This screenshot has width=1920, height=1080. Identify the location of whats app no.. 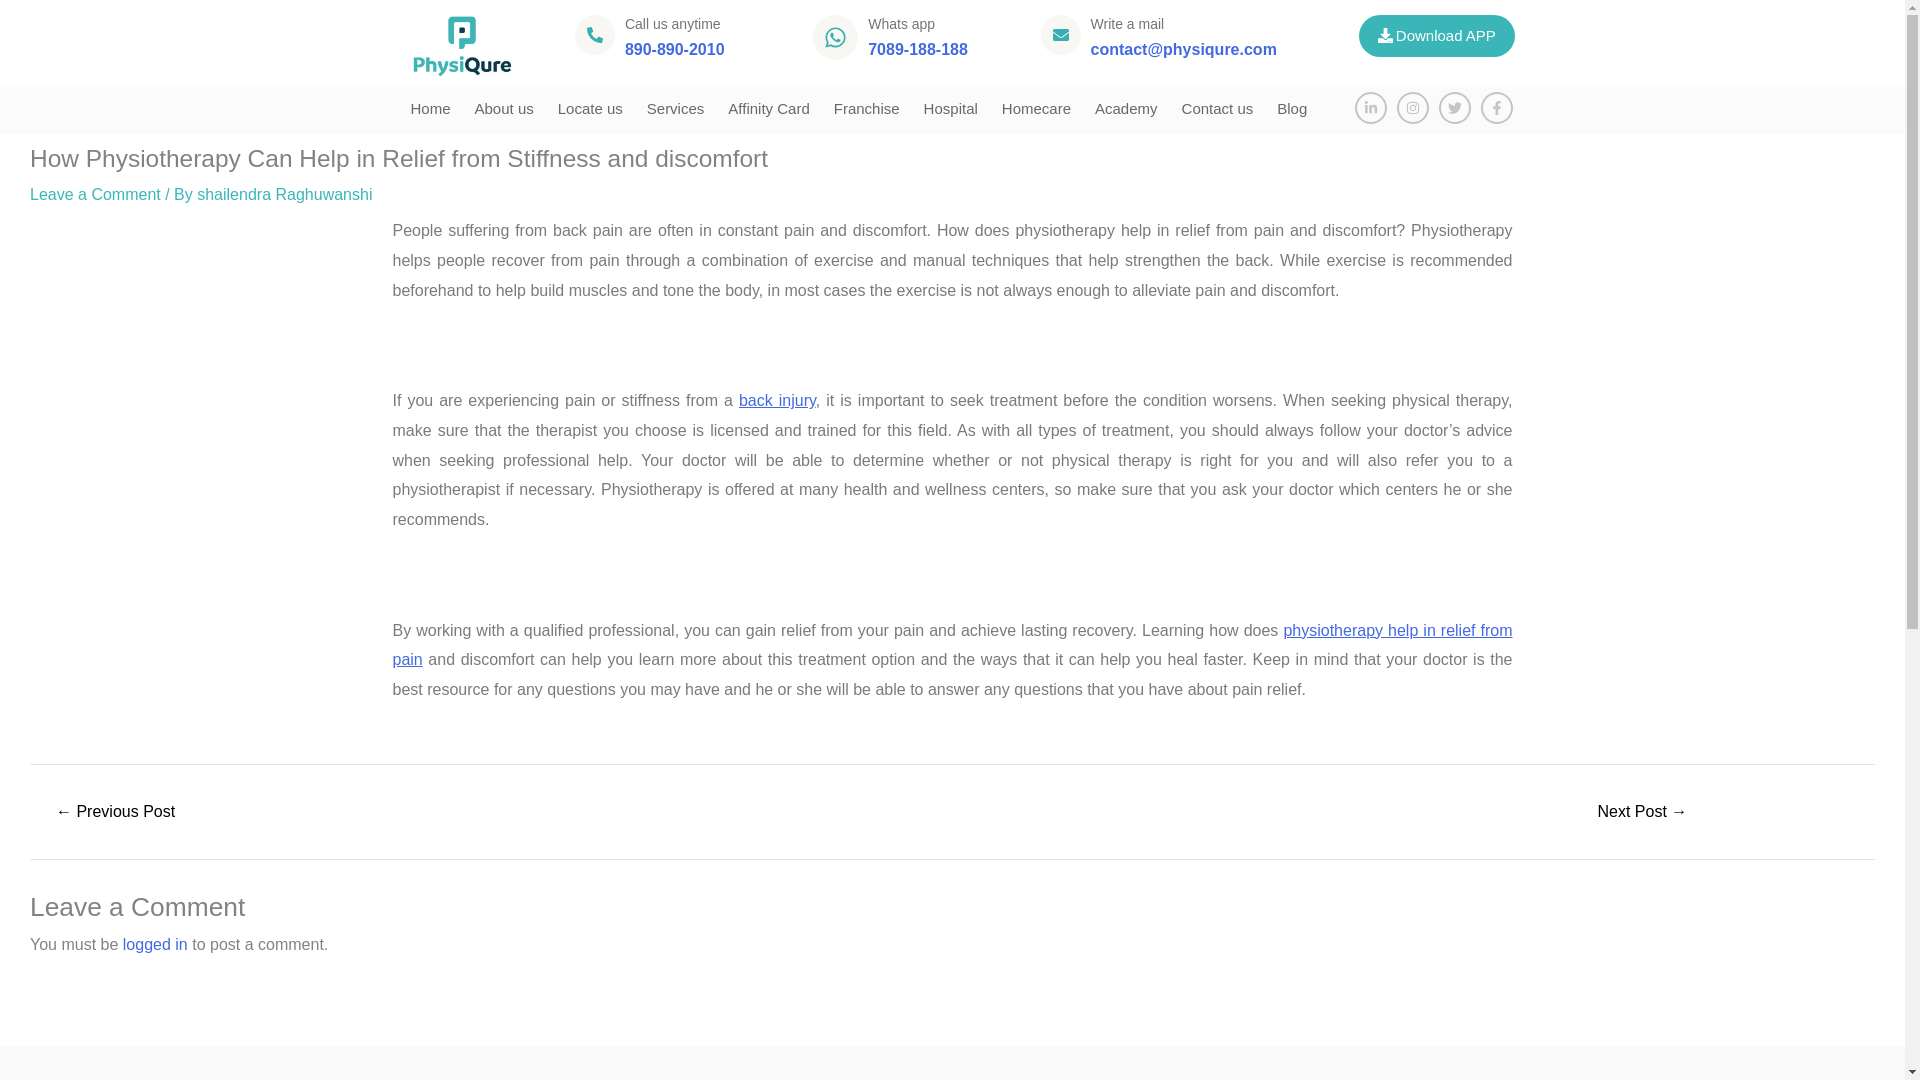
(917, 50).